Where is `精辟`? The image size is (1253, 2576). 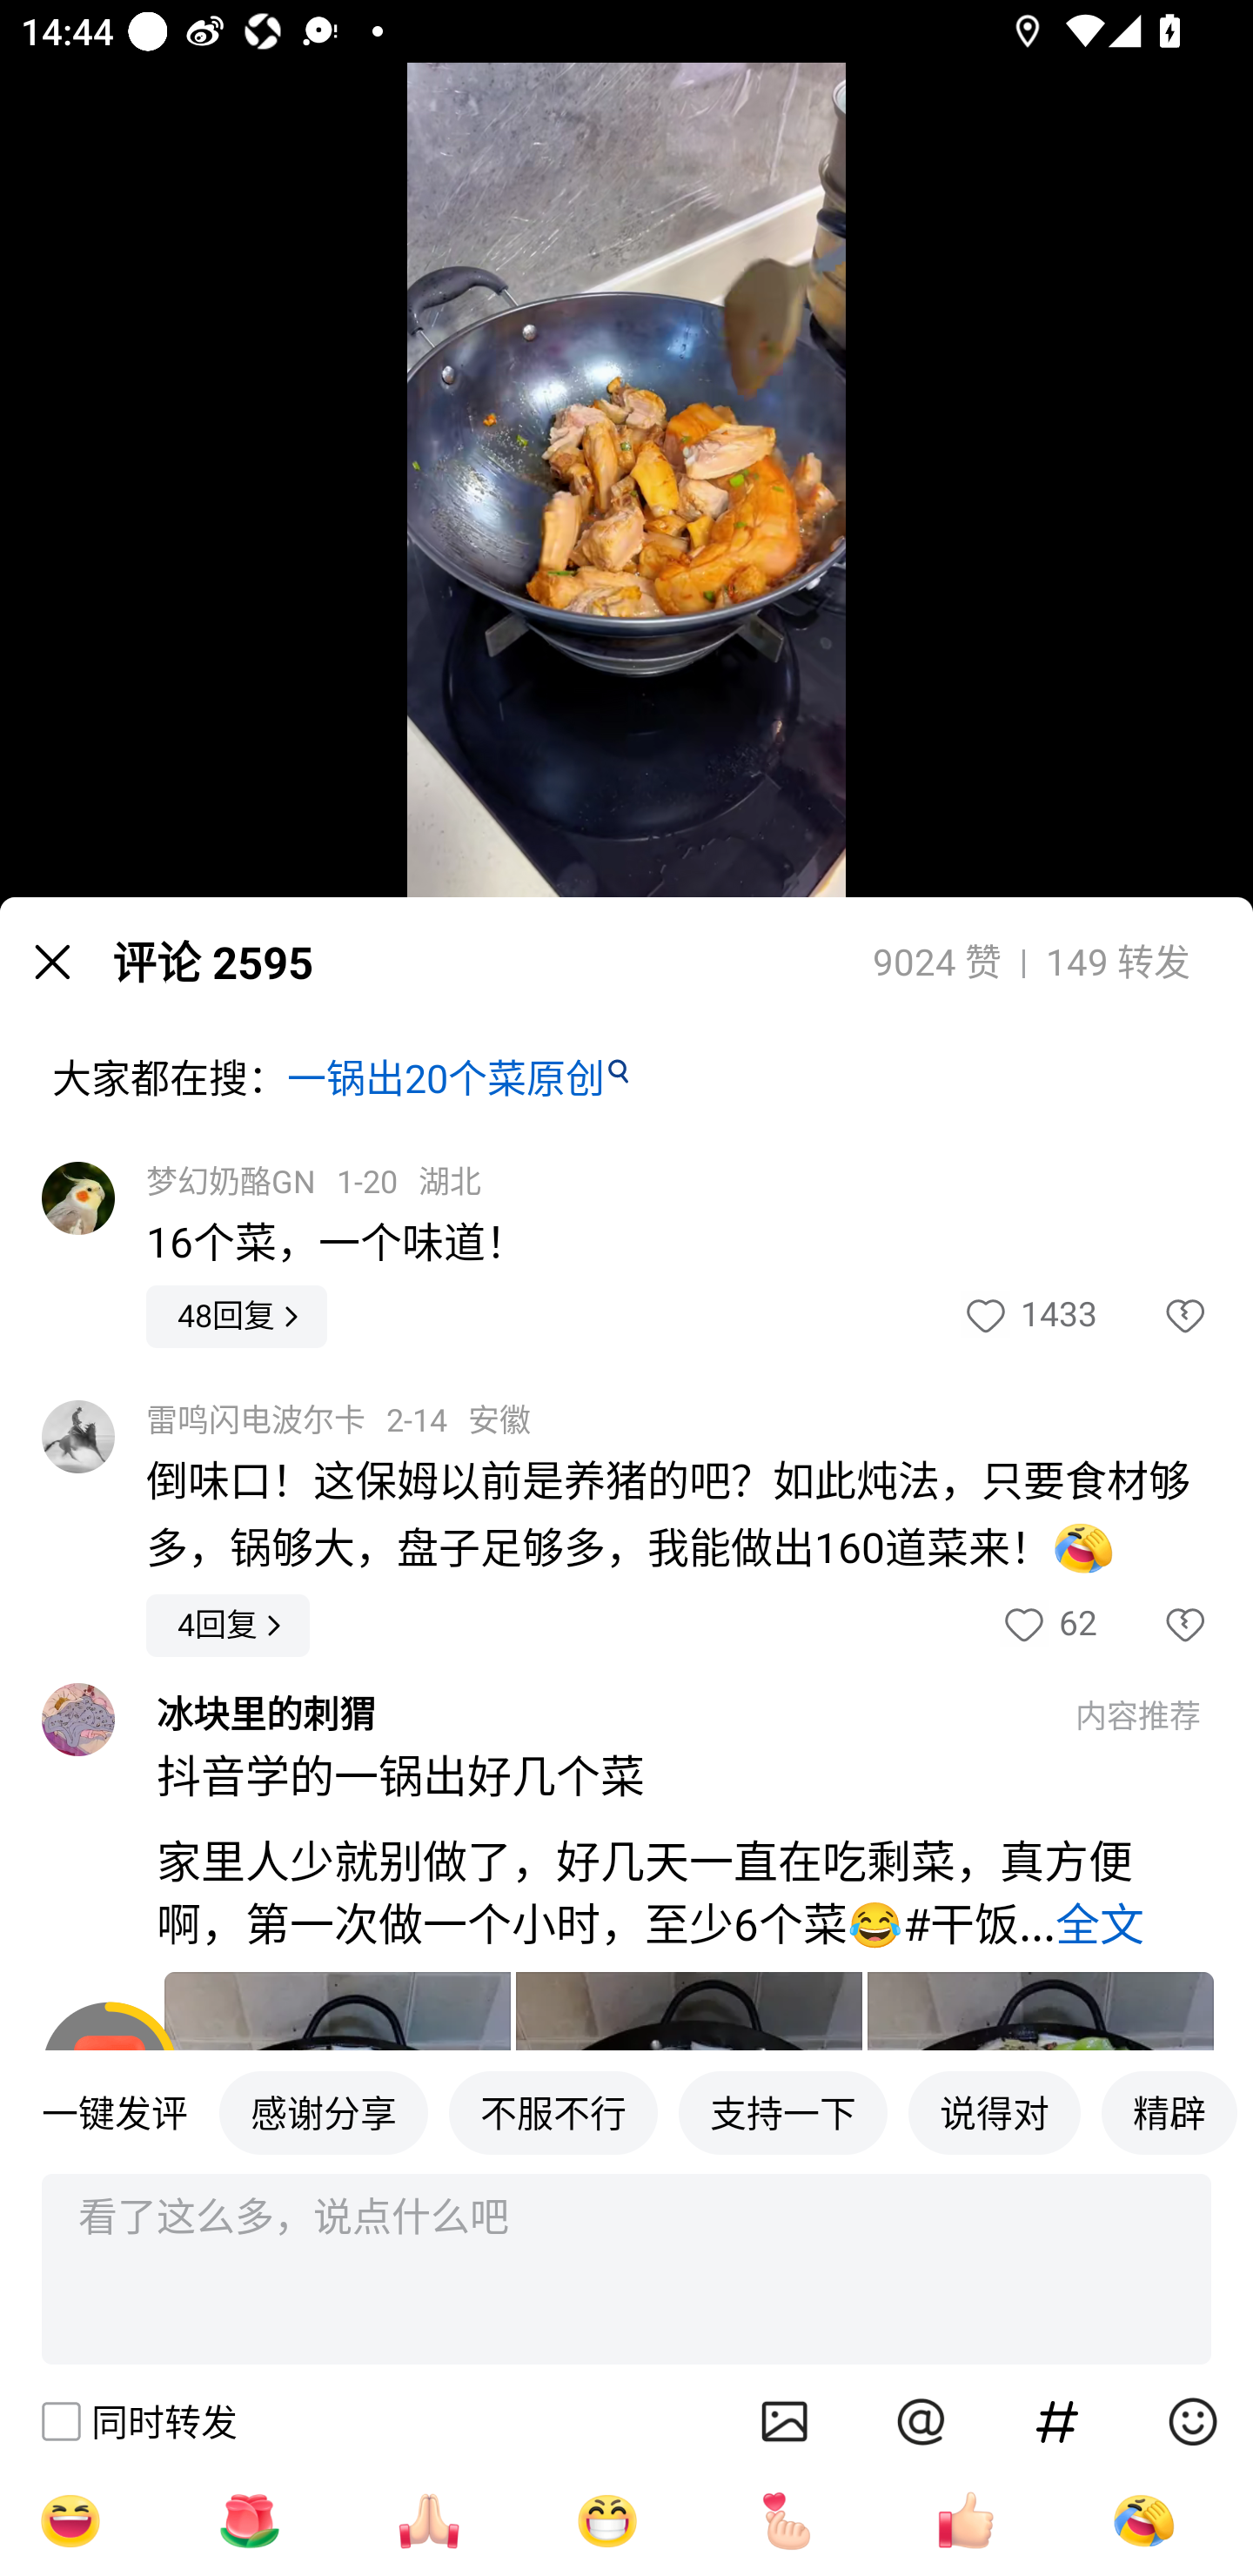
精辟 is located at coordinates (1169, 2111).